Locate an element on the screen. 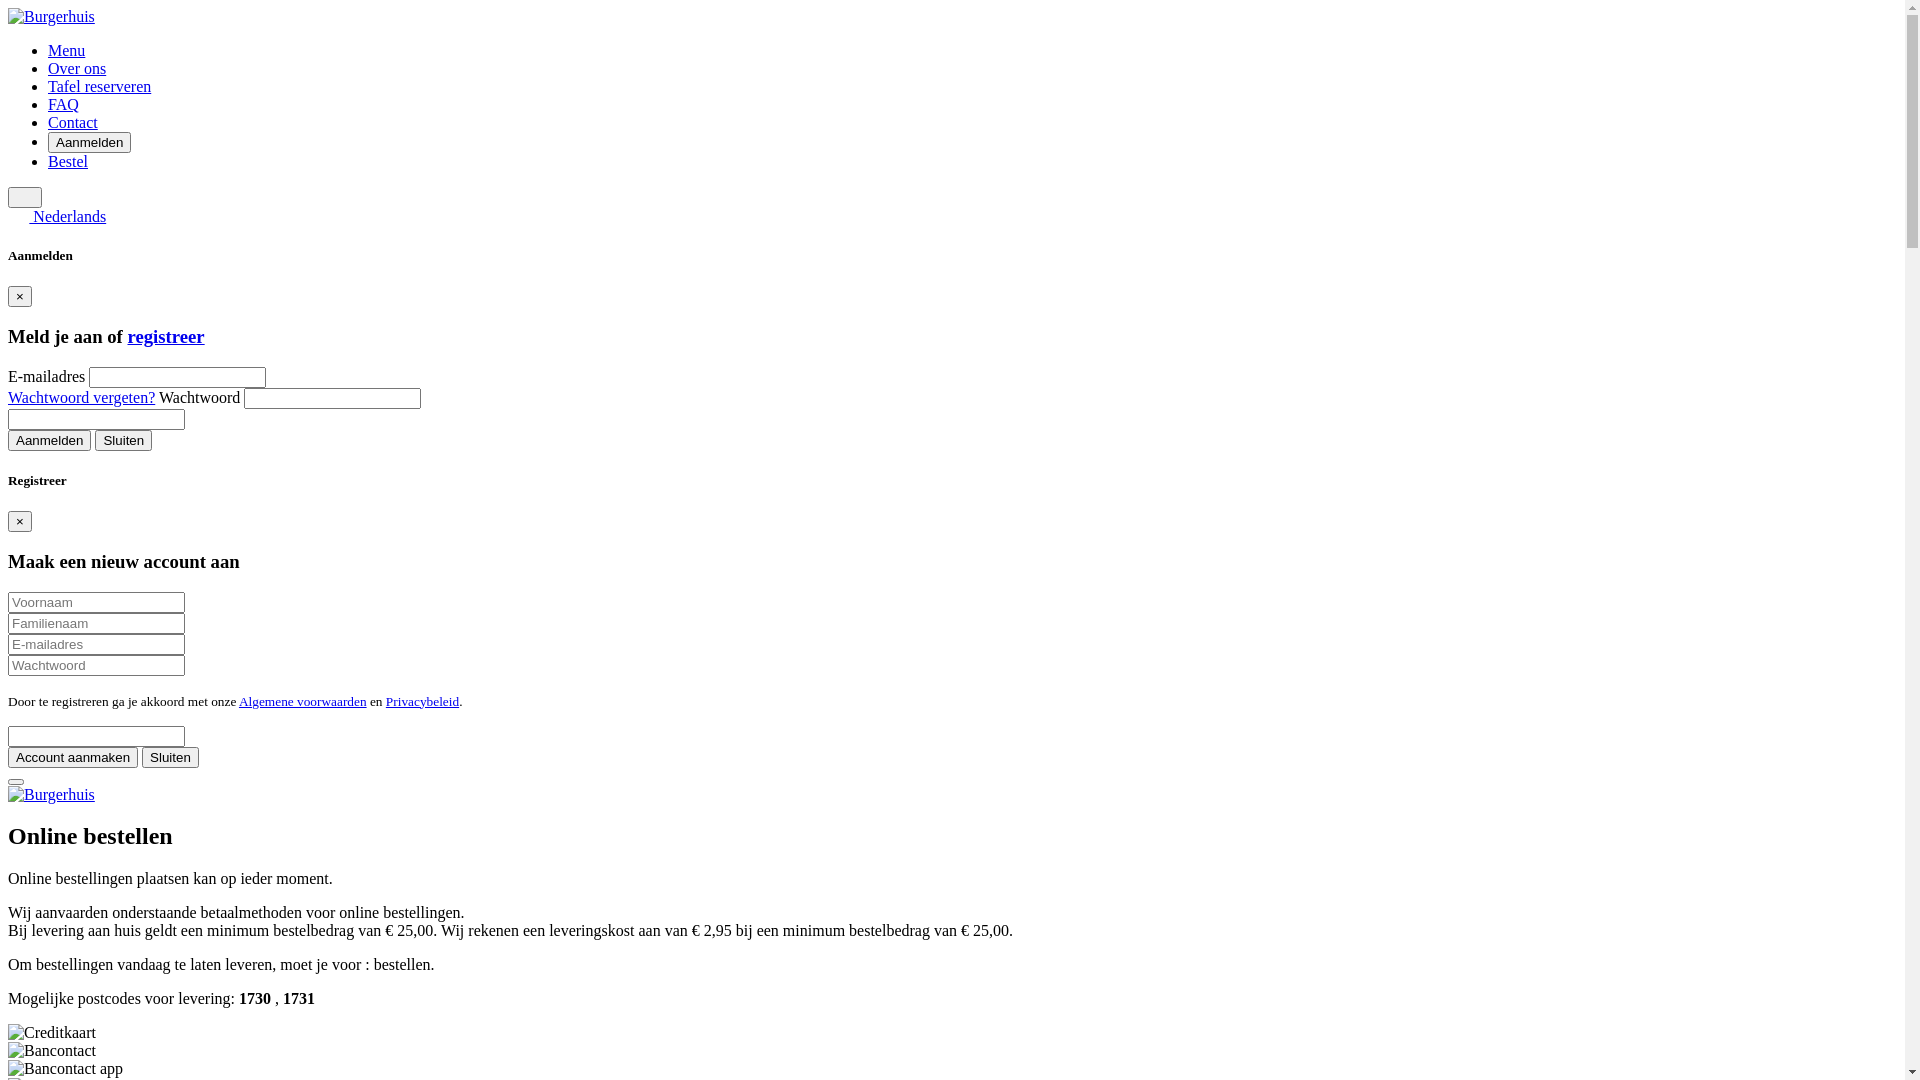 This screenshot has width=1920, height=1080. Burgerhuis is located at coordinates (52, 17).